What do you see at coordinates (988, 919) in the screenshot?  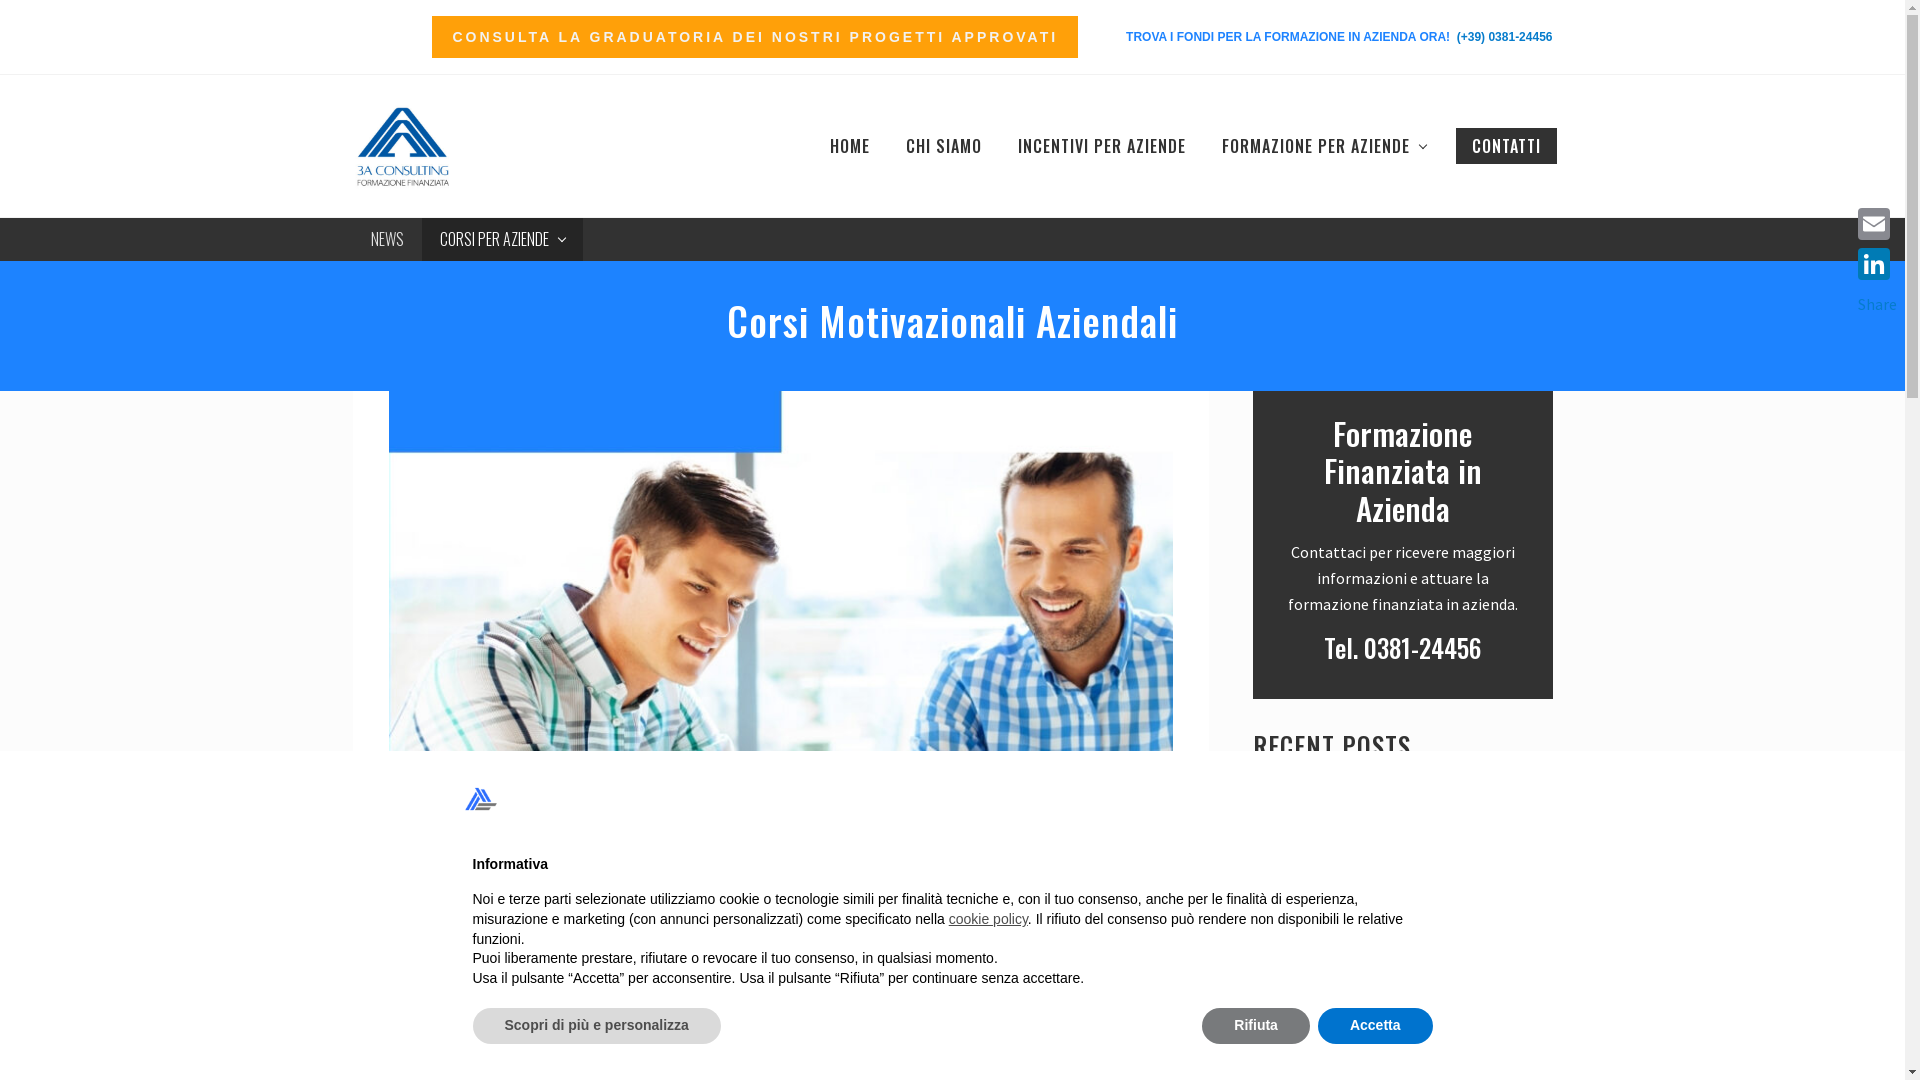 I see `cookie policy` at bounding box center [988, 919].